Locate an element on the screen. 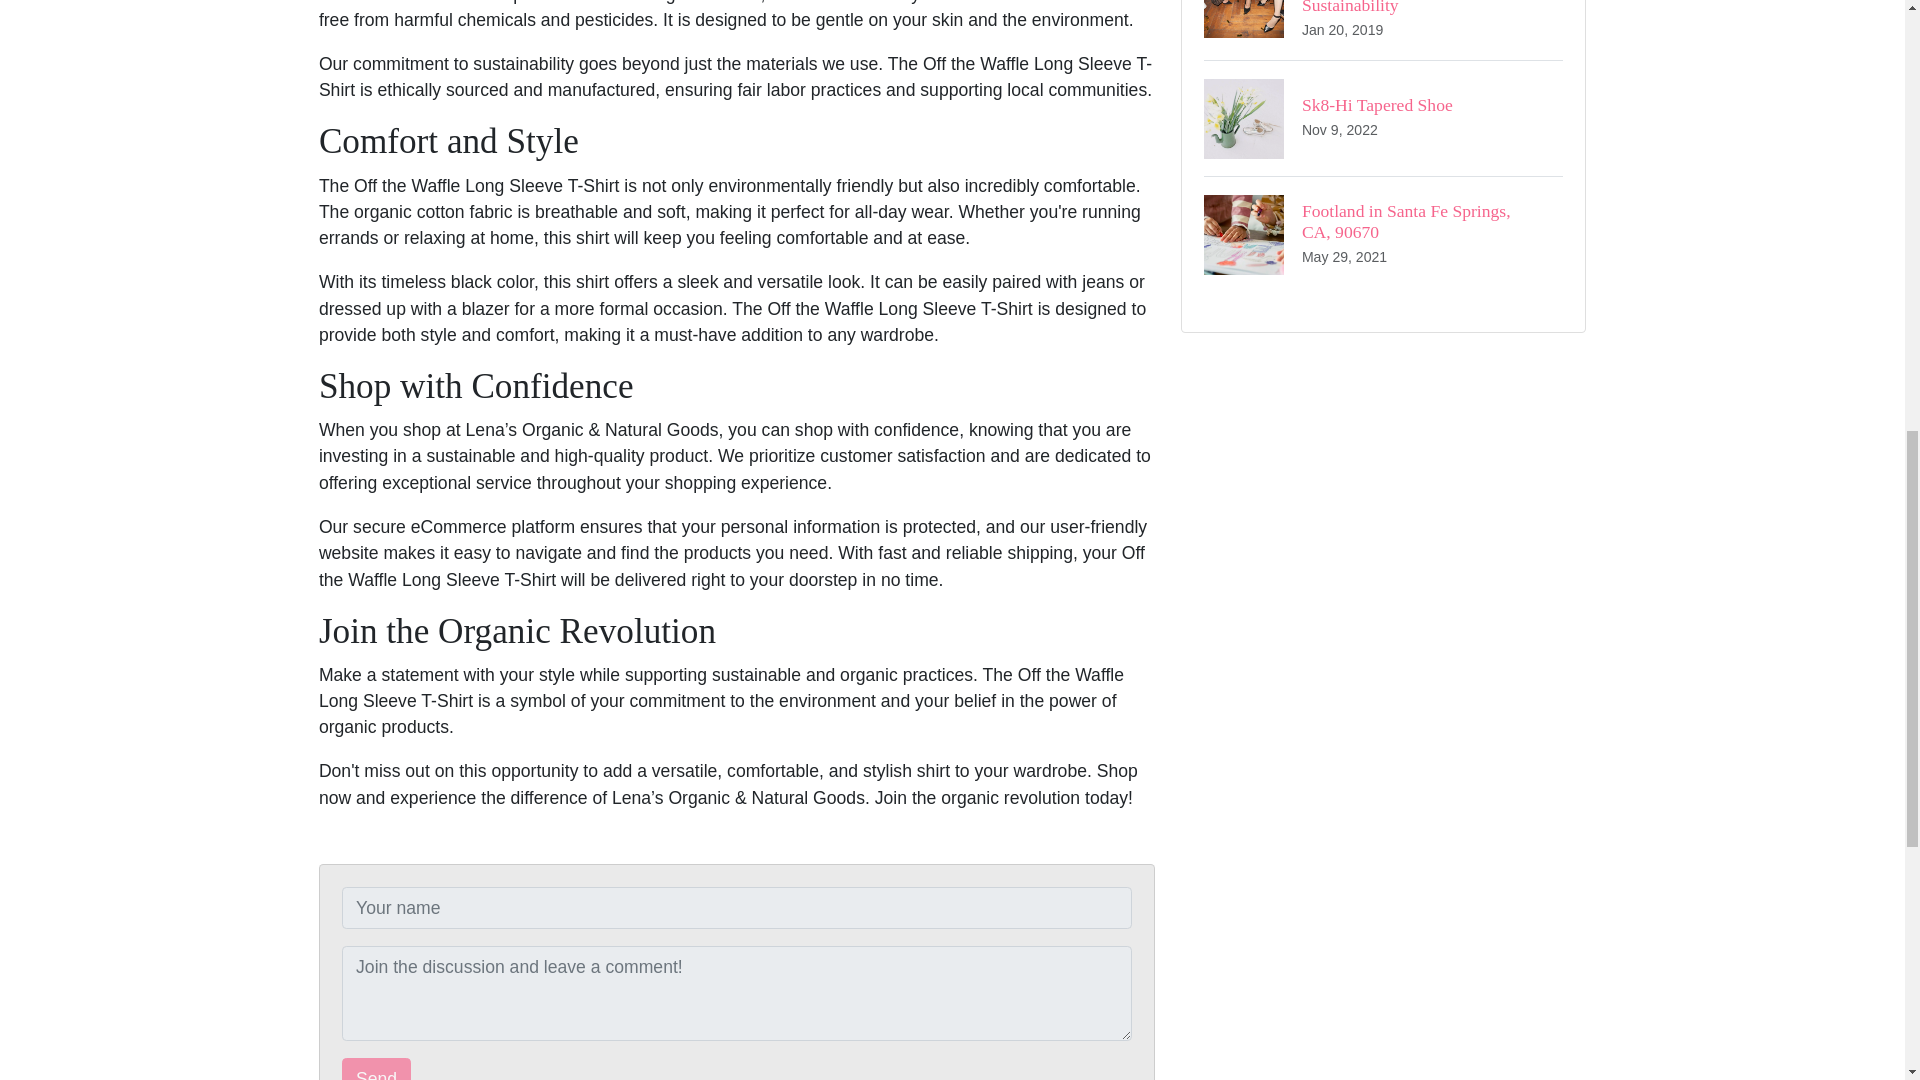 The height and width of the screenshot is (1080, 1920). Send is located at coordinates (1382, 234).